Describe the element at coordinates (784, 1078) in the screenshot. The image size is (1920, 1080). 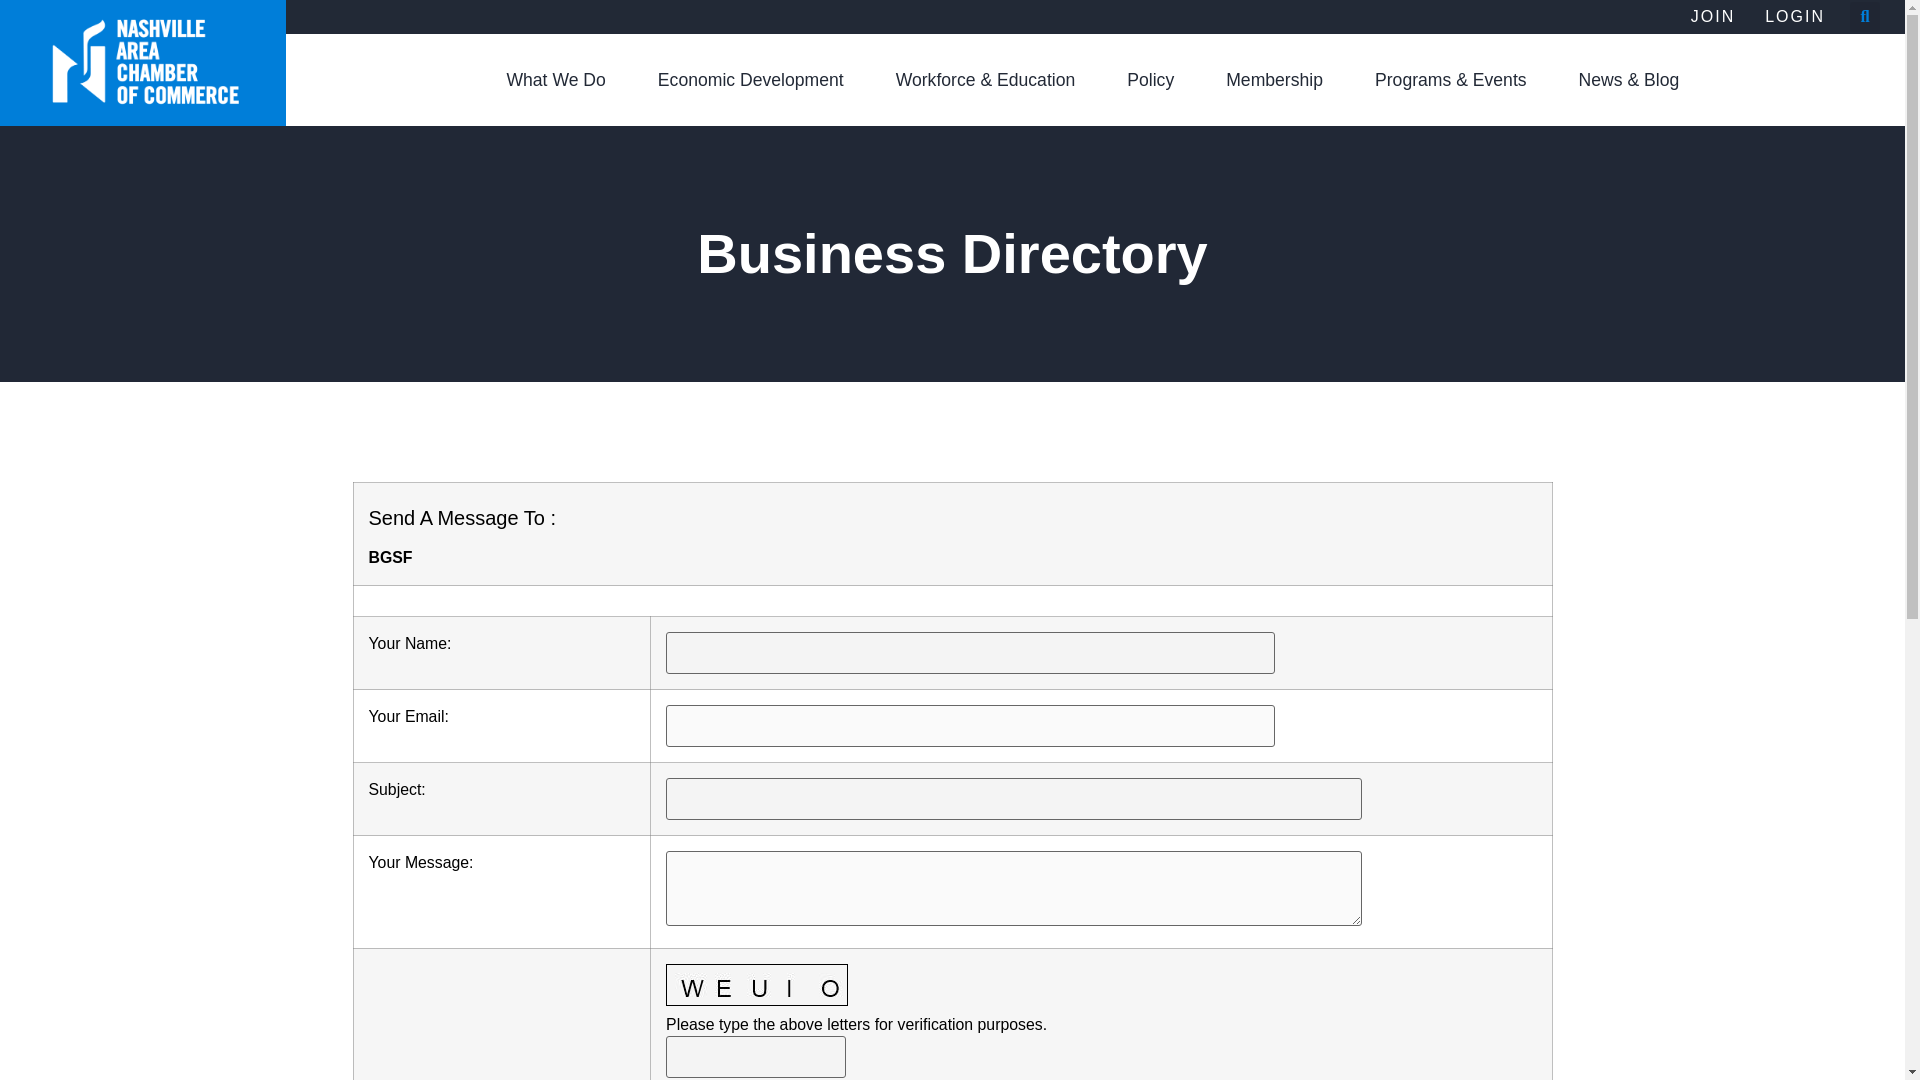
I see `Clear` at that location.